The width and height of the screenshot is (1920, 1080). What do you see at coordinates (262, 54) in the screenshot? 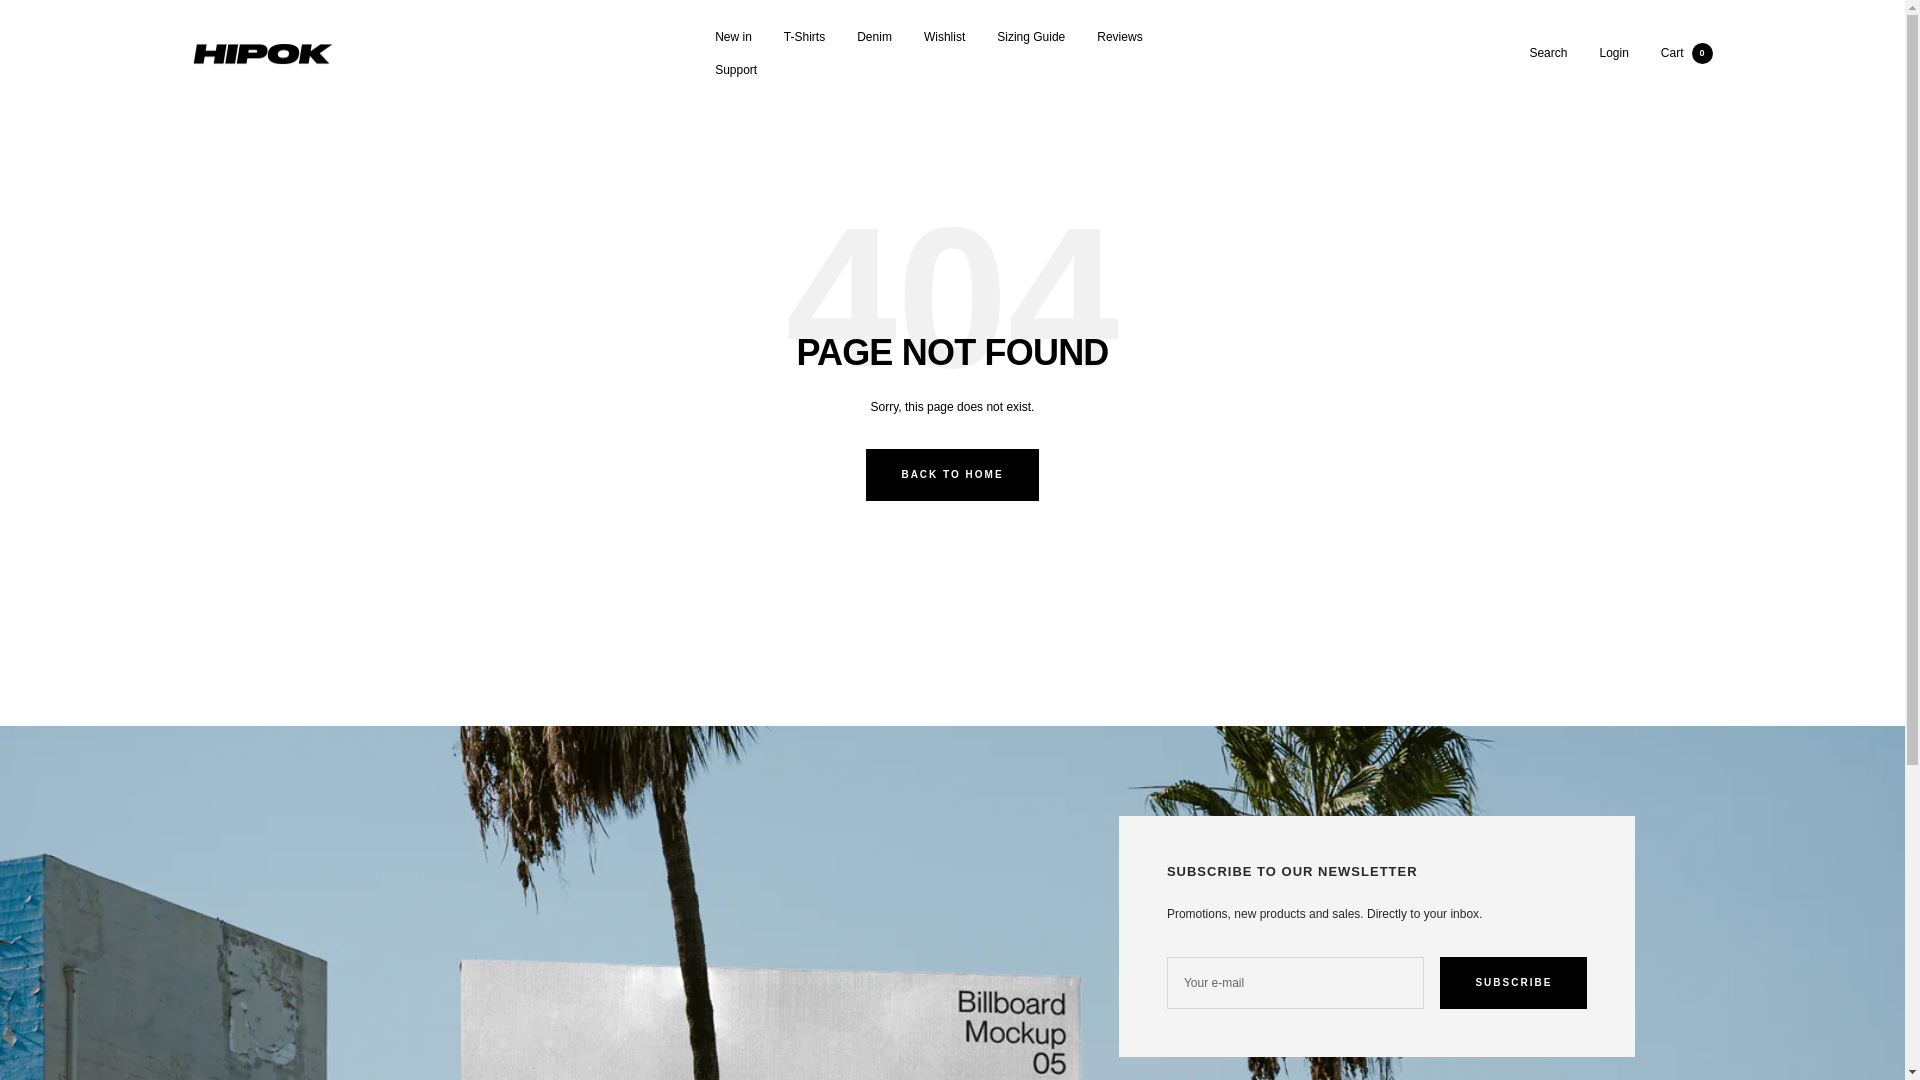
I see `Hipok Brand` at bounding box center [262, 54].